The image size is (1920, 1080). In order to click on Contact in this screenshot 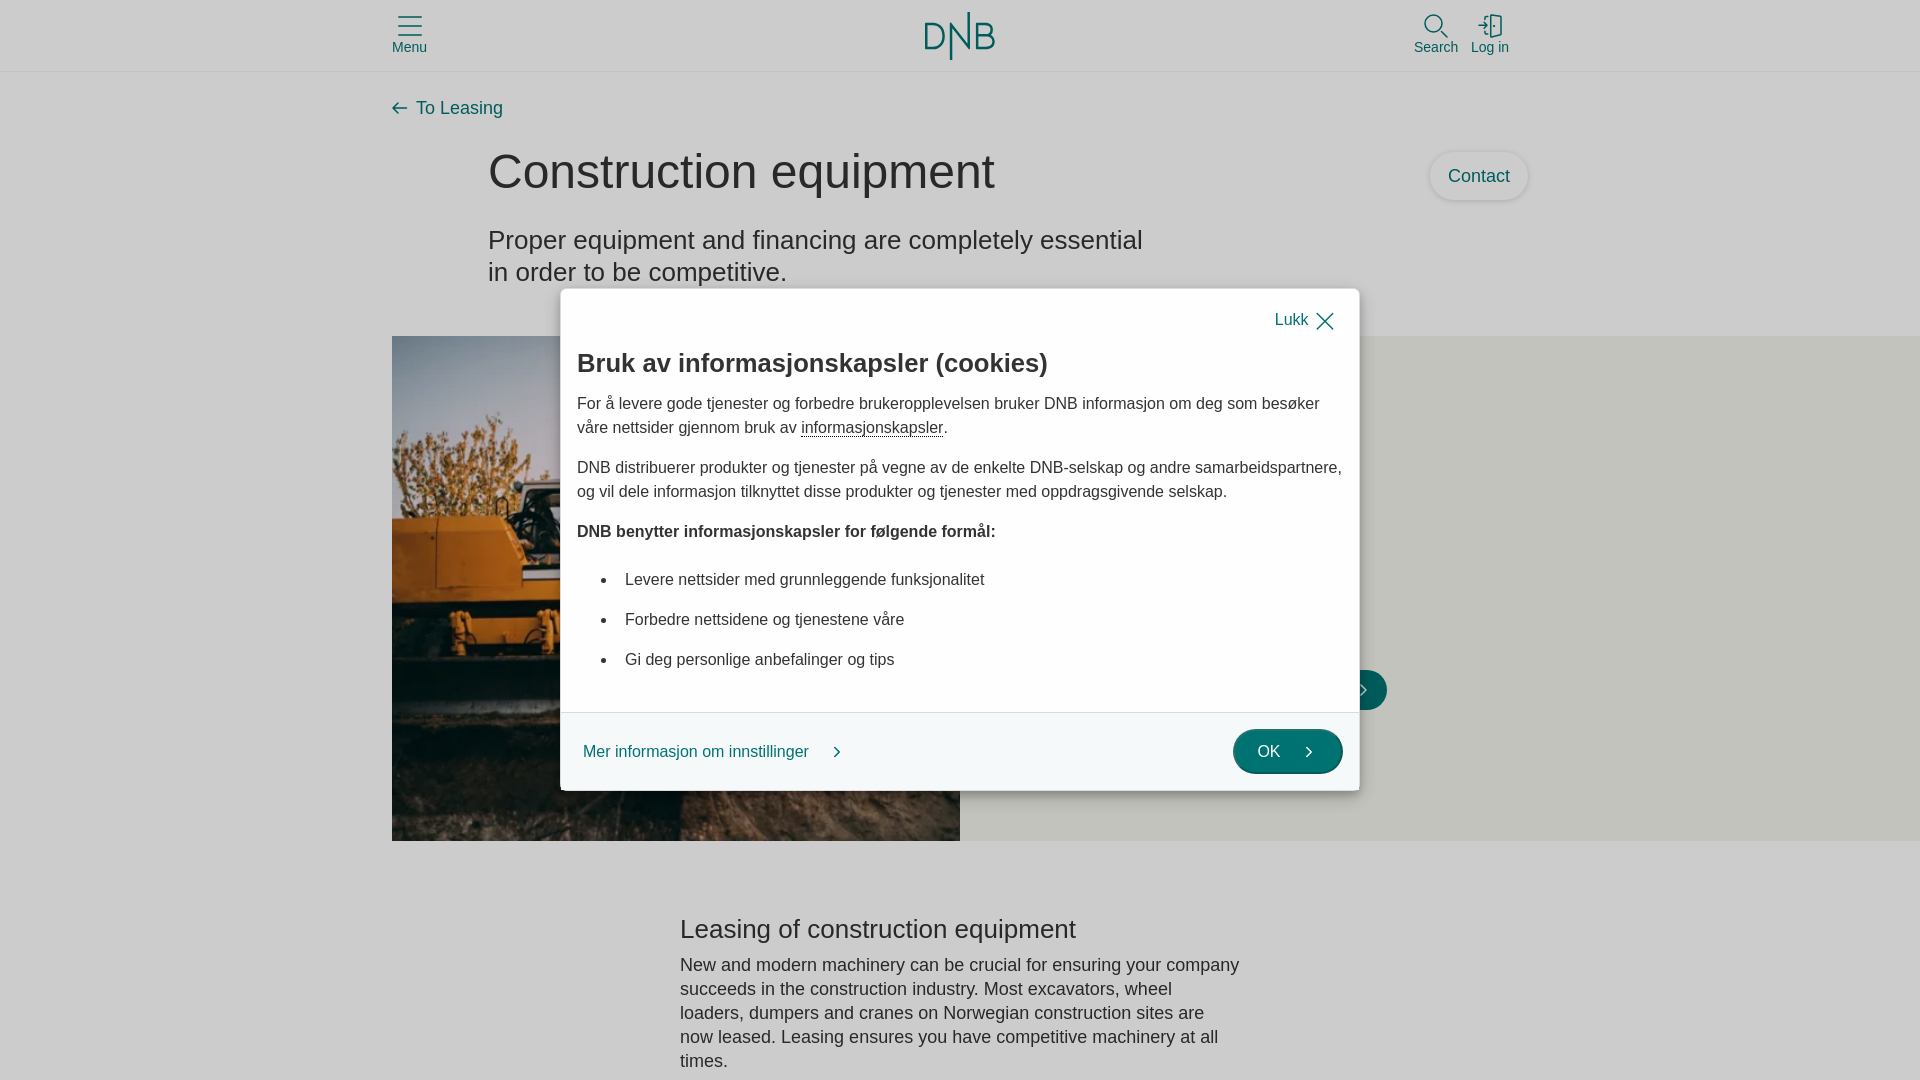, I will do `click(1479, 176)`.